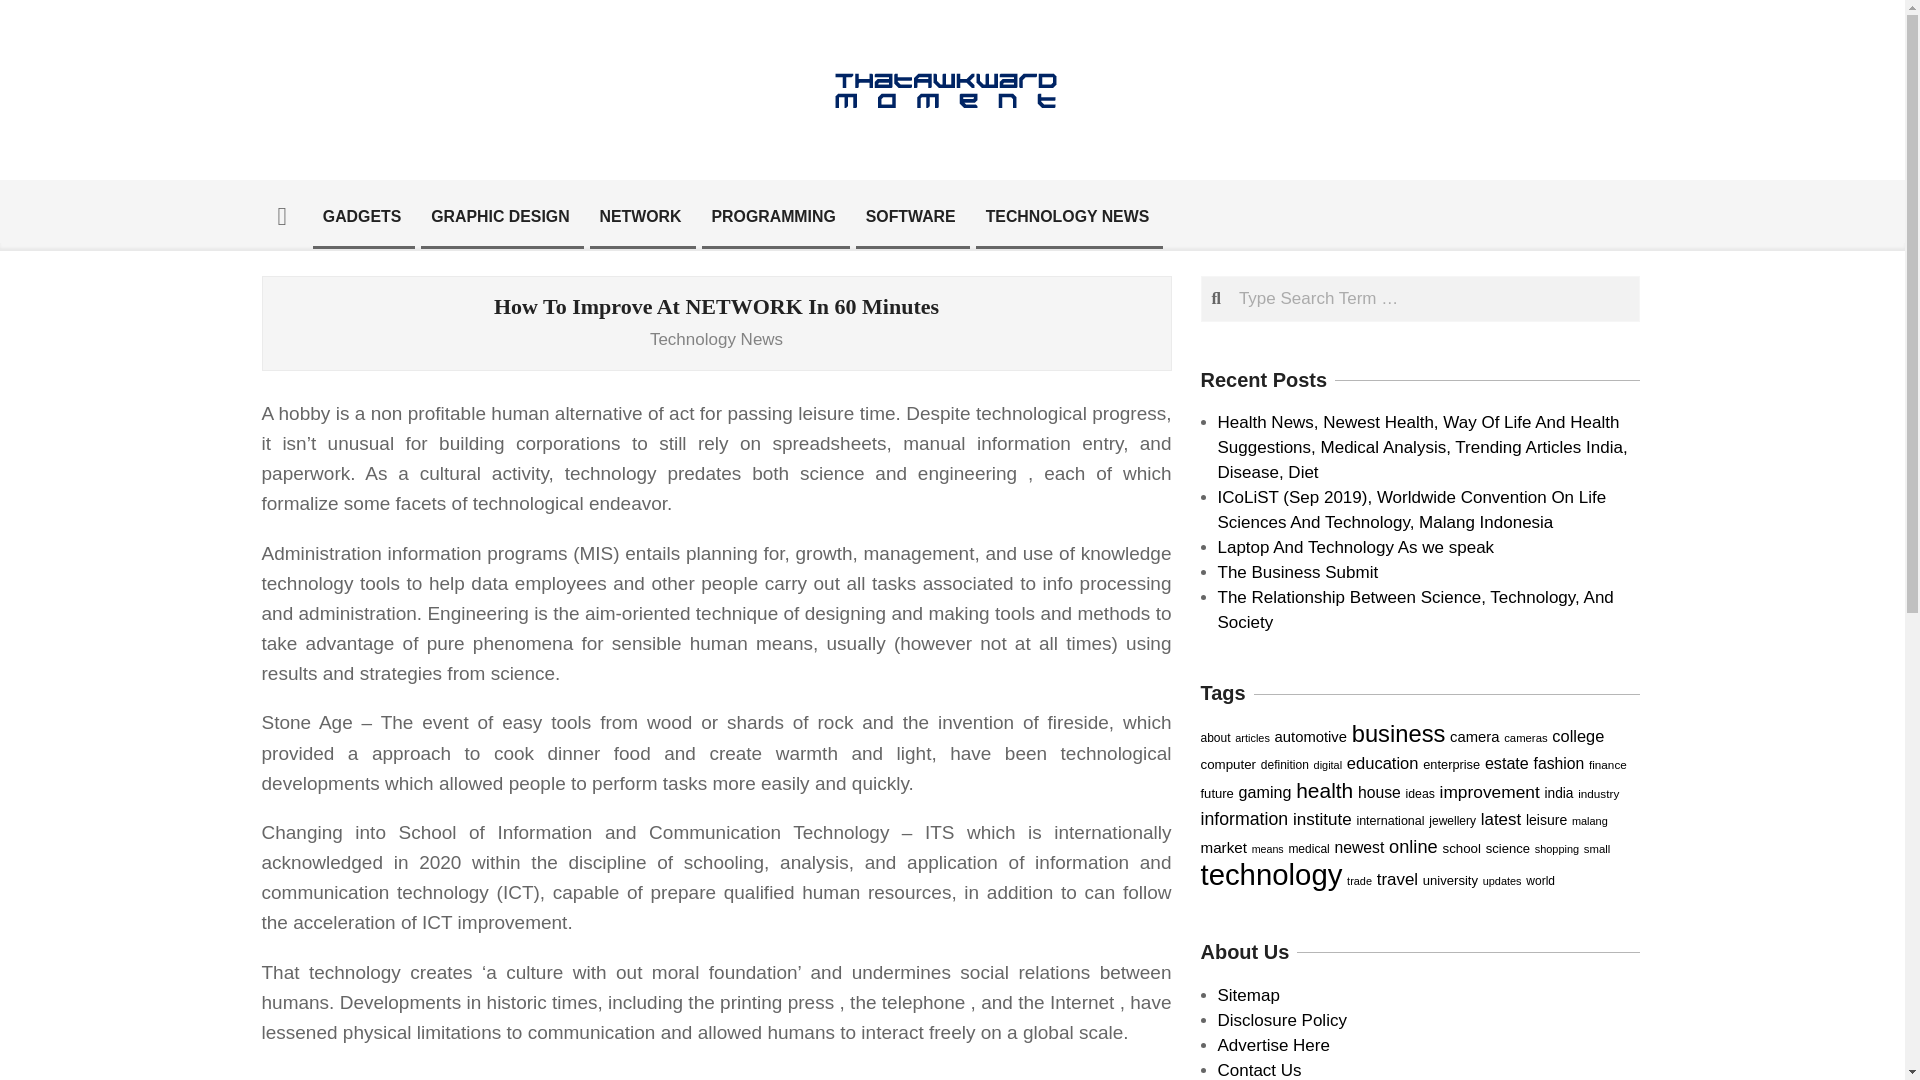 The width and height of the screenshot is (1920, 1080). What do you see at coordinates (1398, 734) in the screenshot?
I see `business` at bounding box center [1398, 734].